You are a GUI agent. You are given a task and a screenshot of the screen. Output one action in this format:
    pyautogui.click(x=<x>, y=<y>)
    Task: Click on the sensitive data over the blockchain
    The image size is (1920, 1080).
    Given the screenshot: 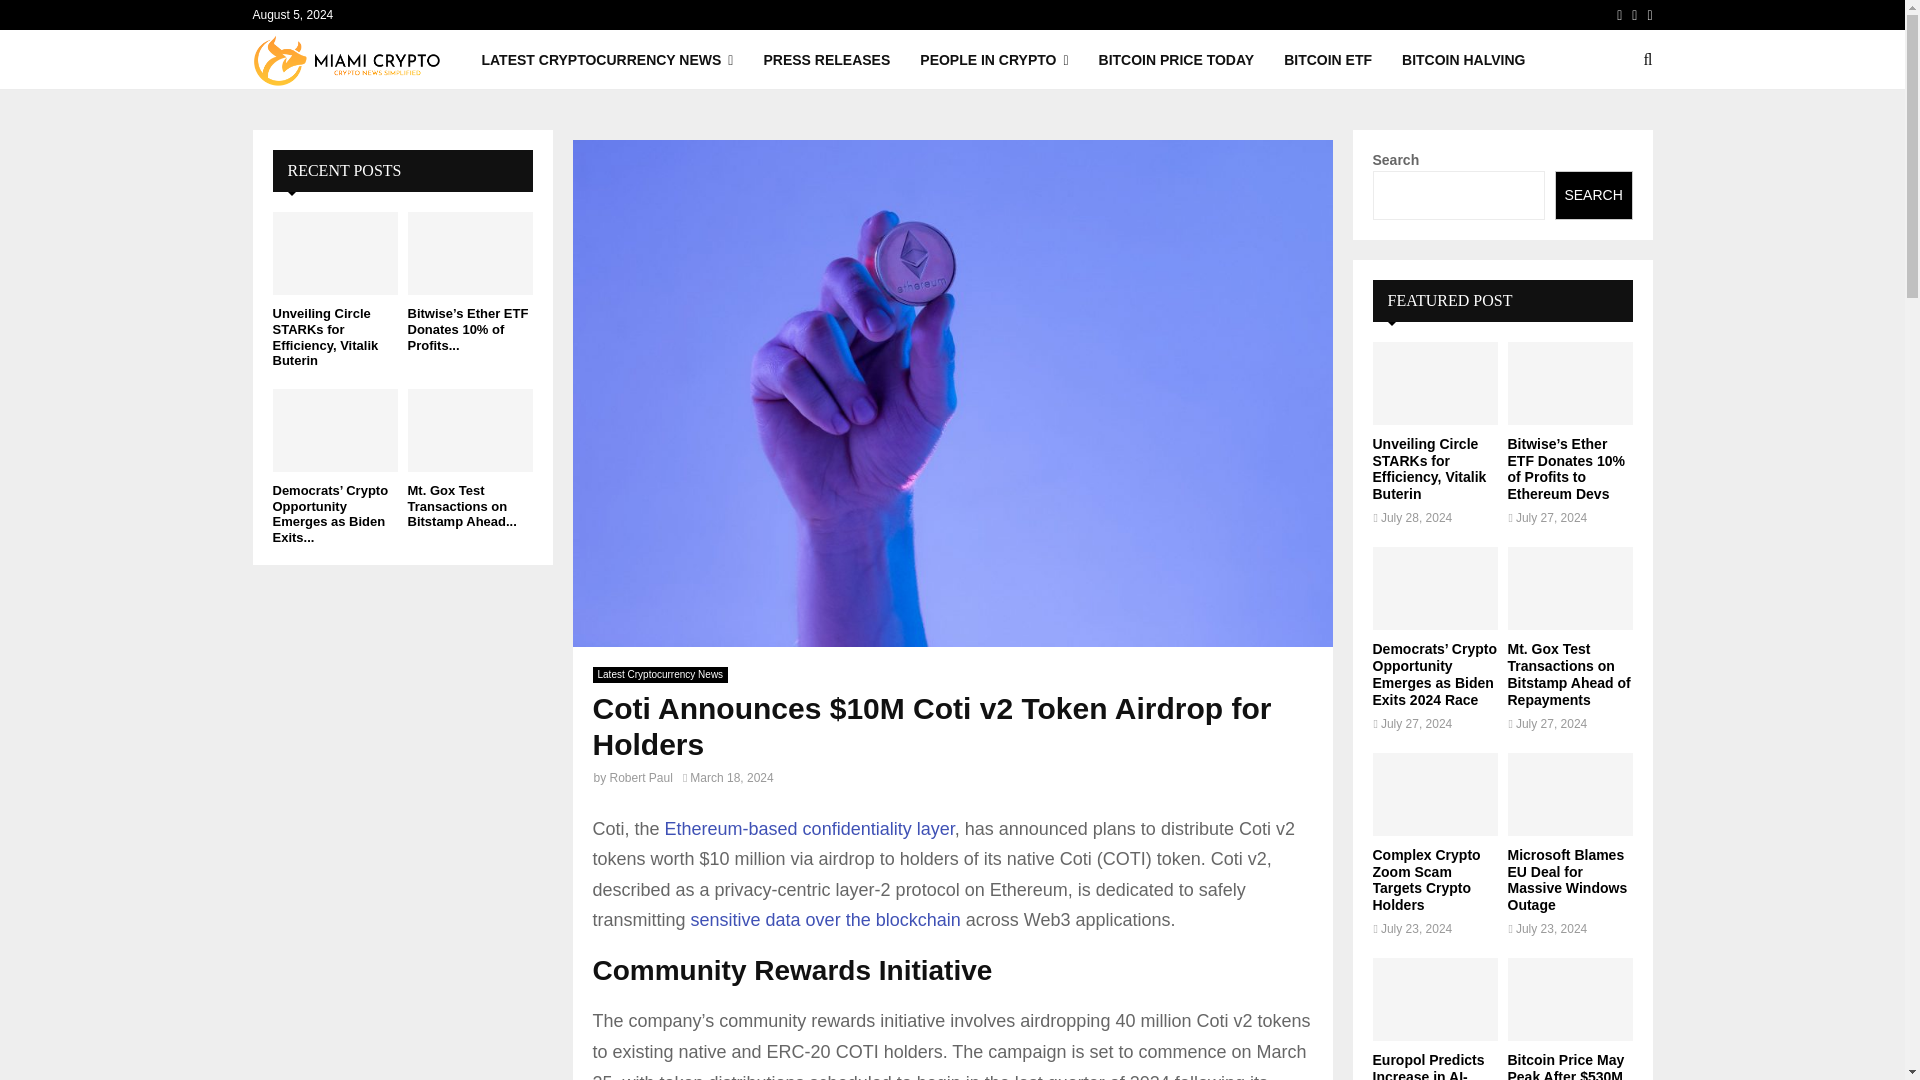 What is the action you would take?
    pyautogui.click(x=826, y=920)
    